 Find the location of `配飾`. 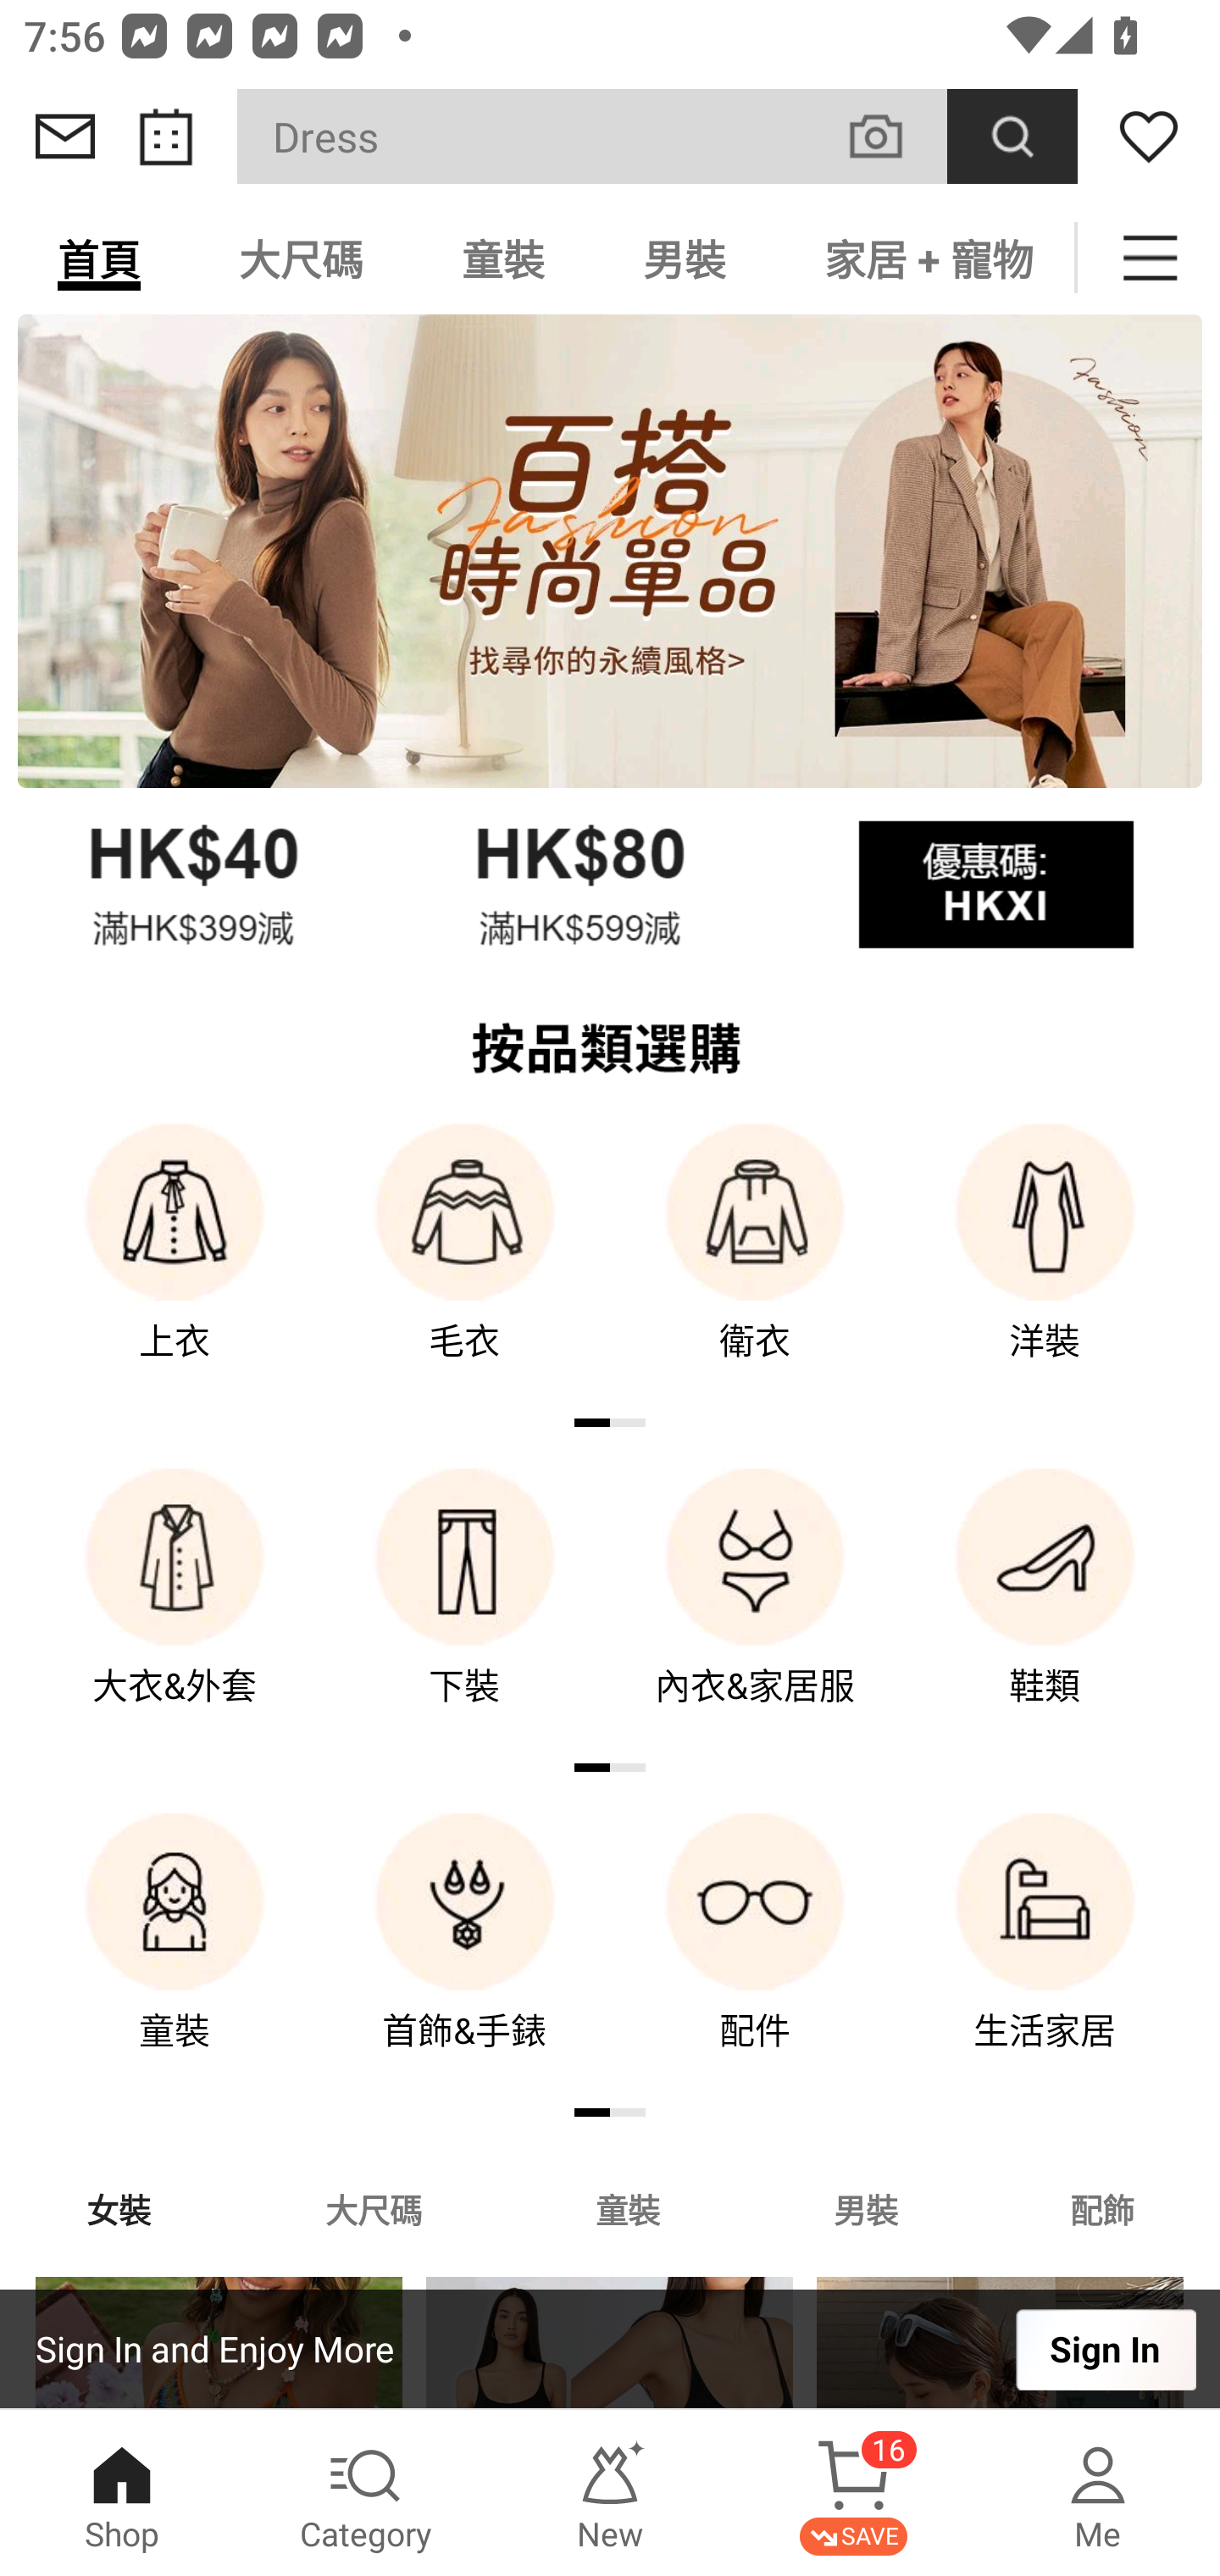

配飾 is located at coordinates (1103, 2208).